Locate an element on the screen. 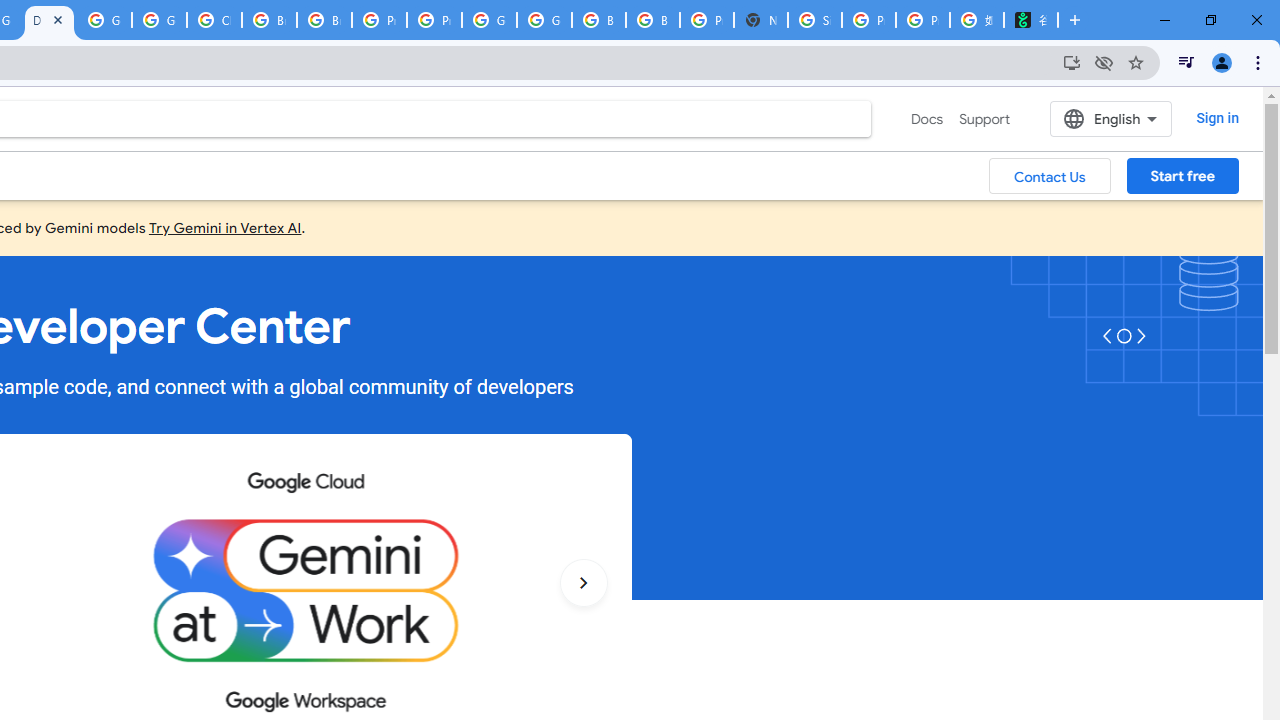 This screenshot has height=720, width=1280. English is located at coordinates (1110, 118).